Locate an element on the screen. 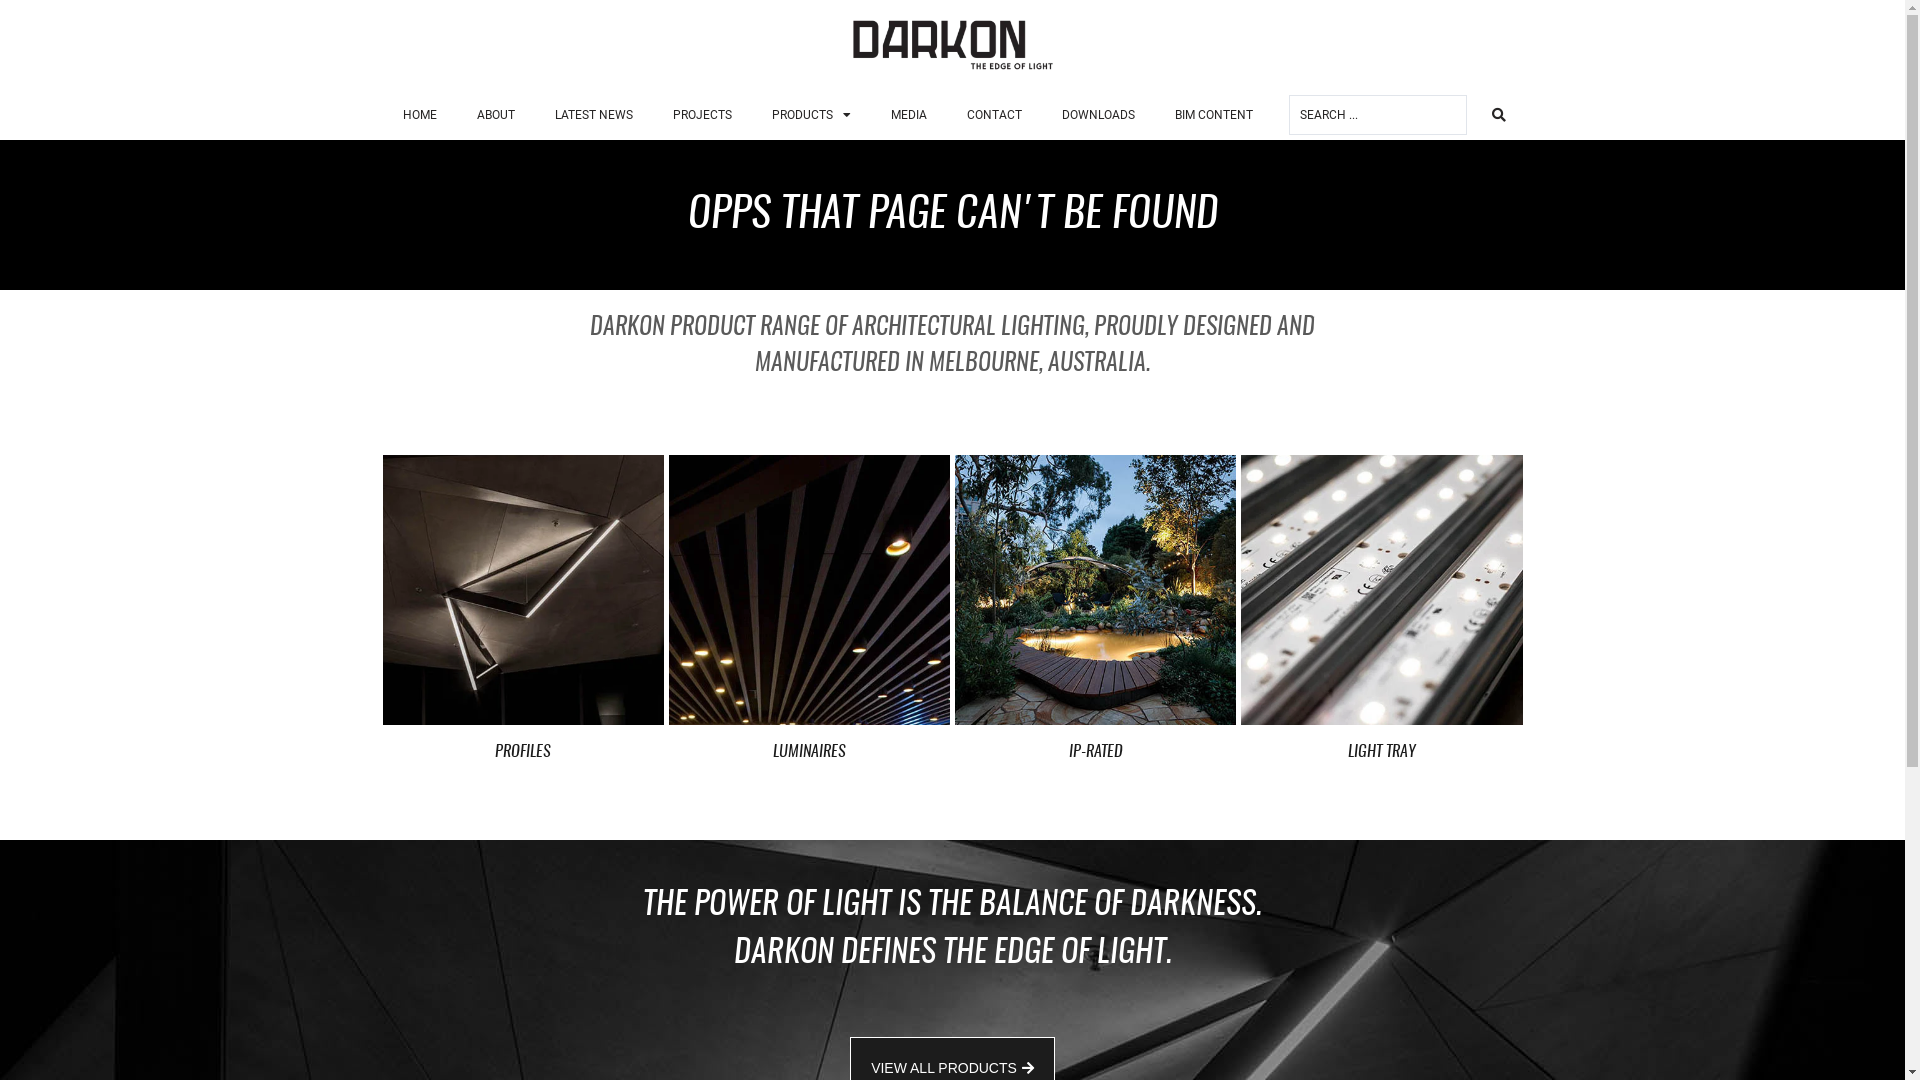  CONTACT is located at coordinates (994, 115).